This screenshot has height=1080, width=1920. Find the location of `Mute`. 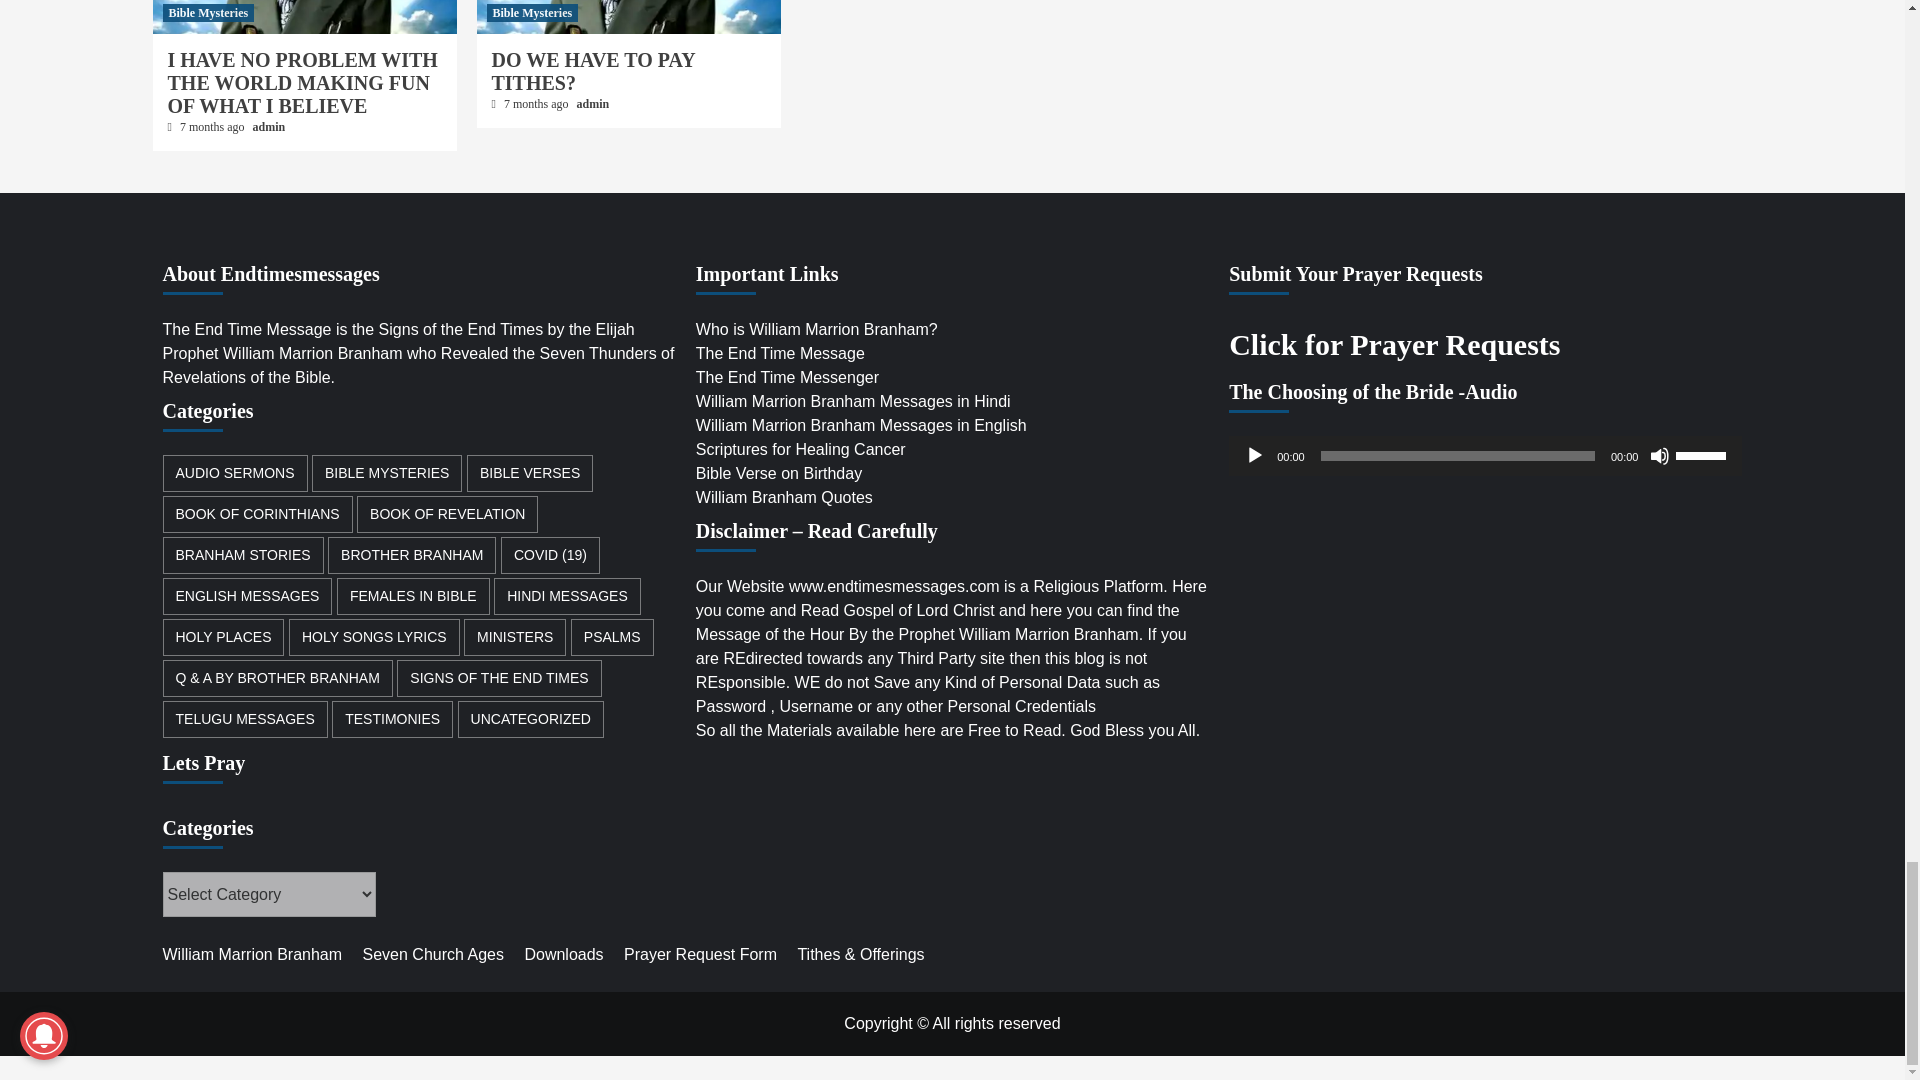

Mute is located at coordinates (1660, 456).